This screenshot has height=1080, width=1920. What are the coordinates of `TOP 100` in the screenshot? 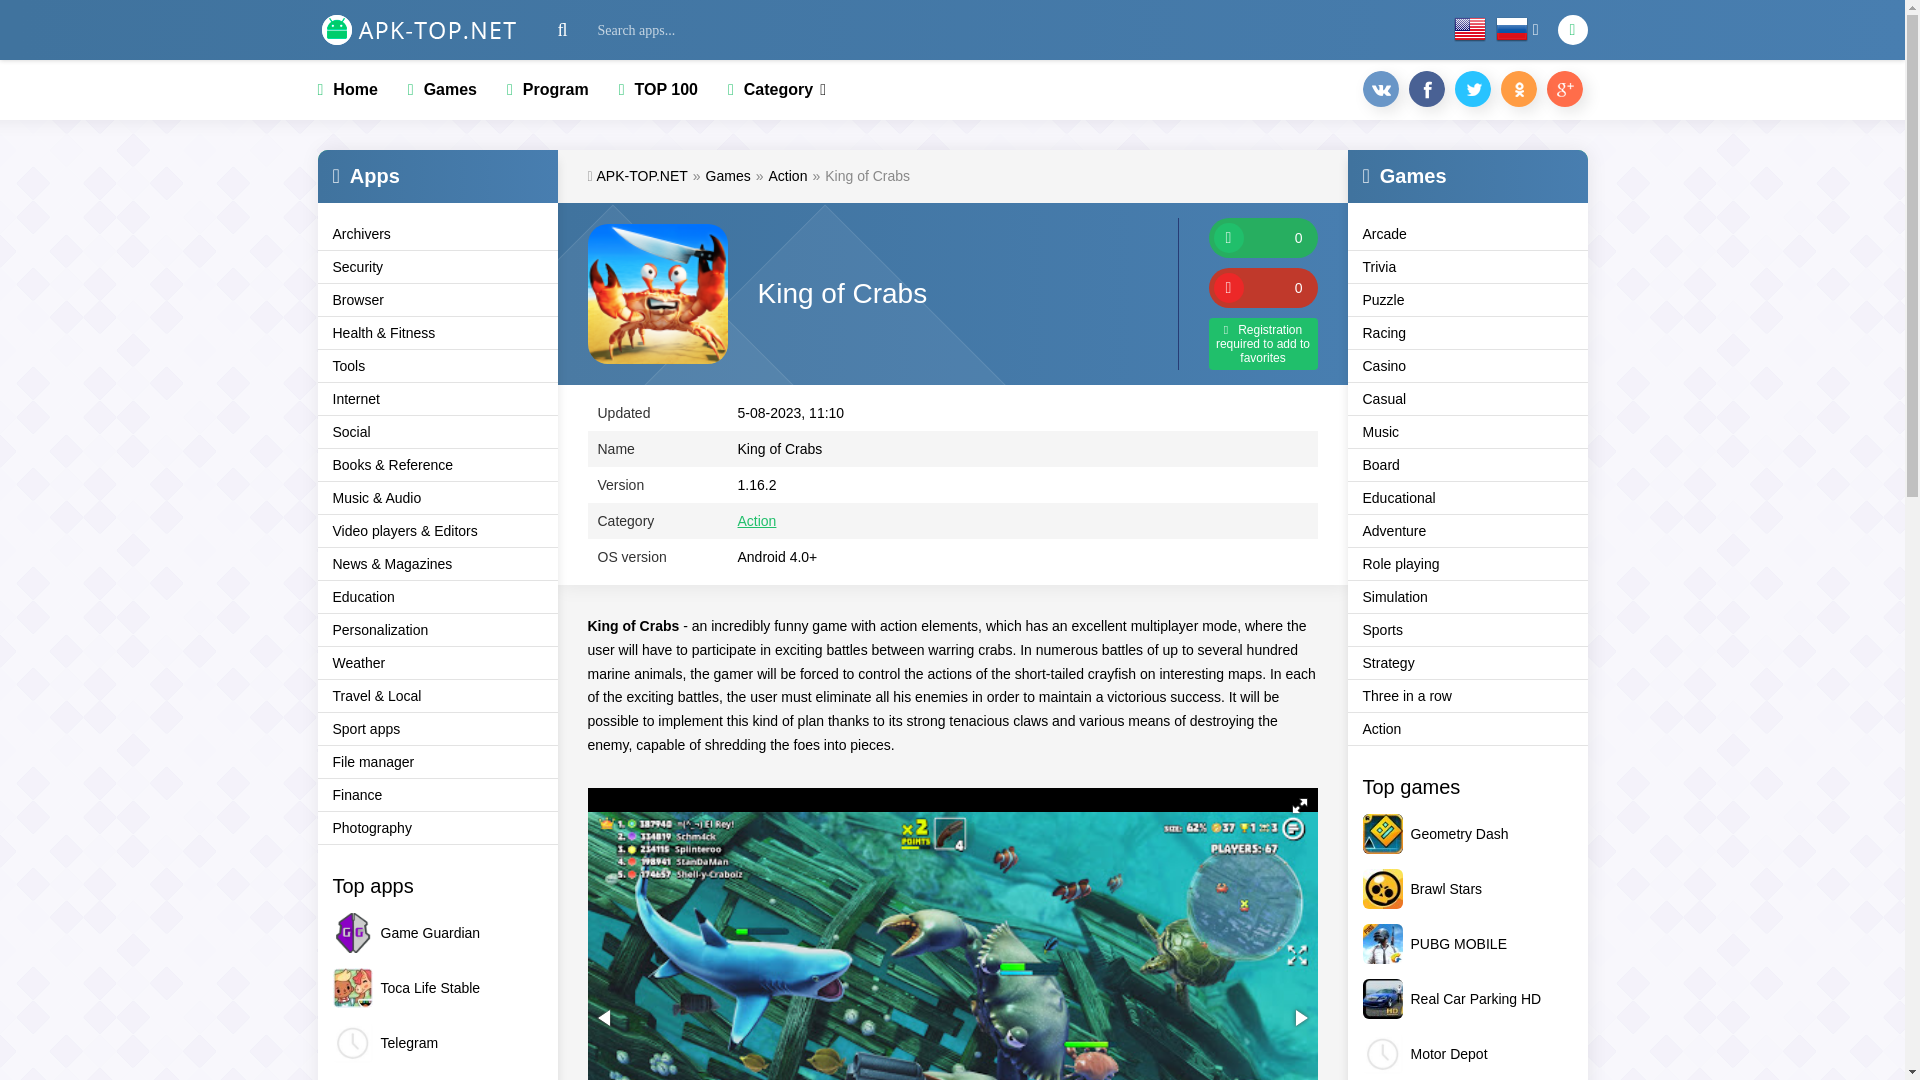 It's located at (658, 90).